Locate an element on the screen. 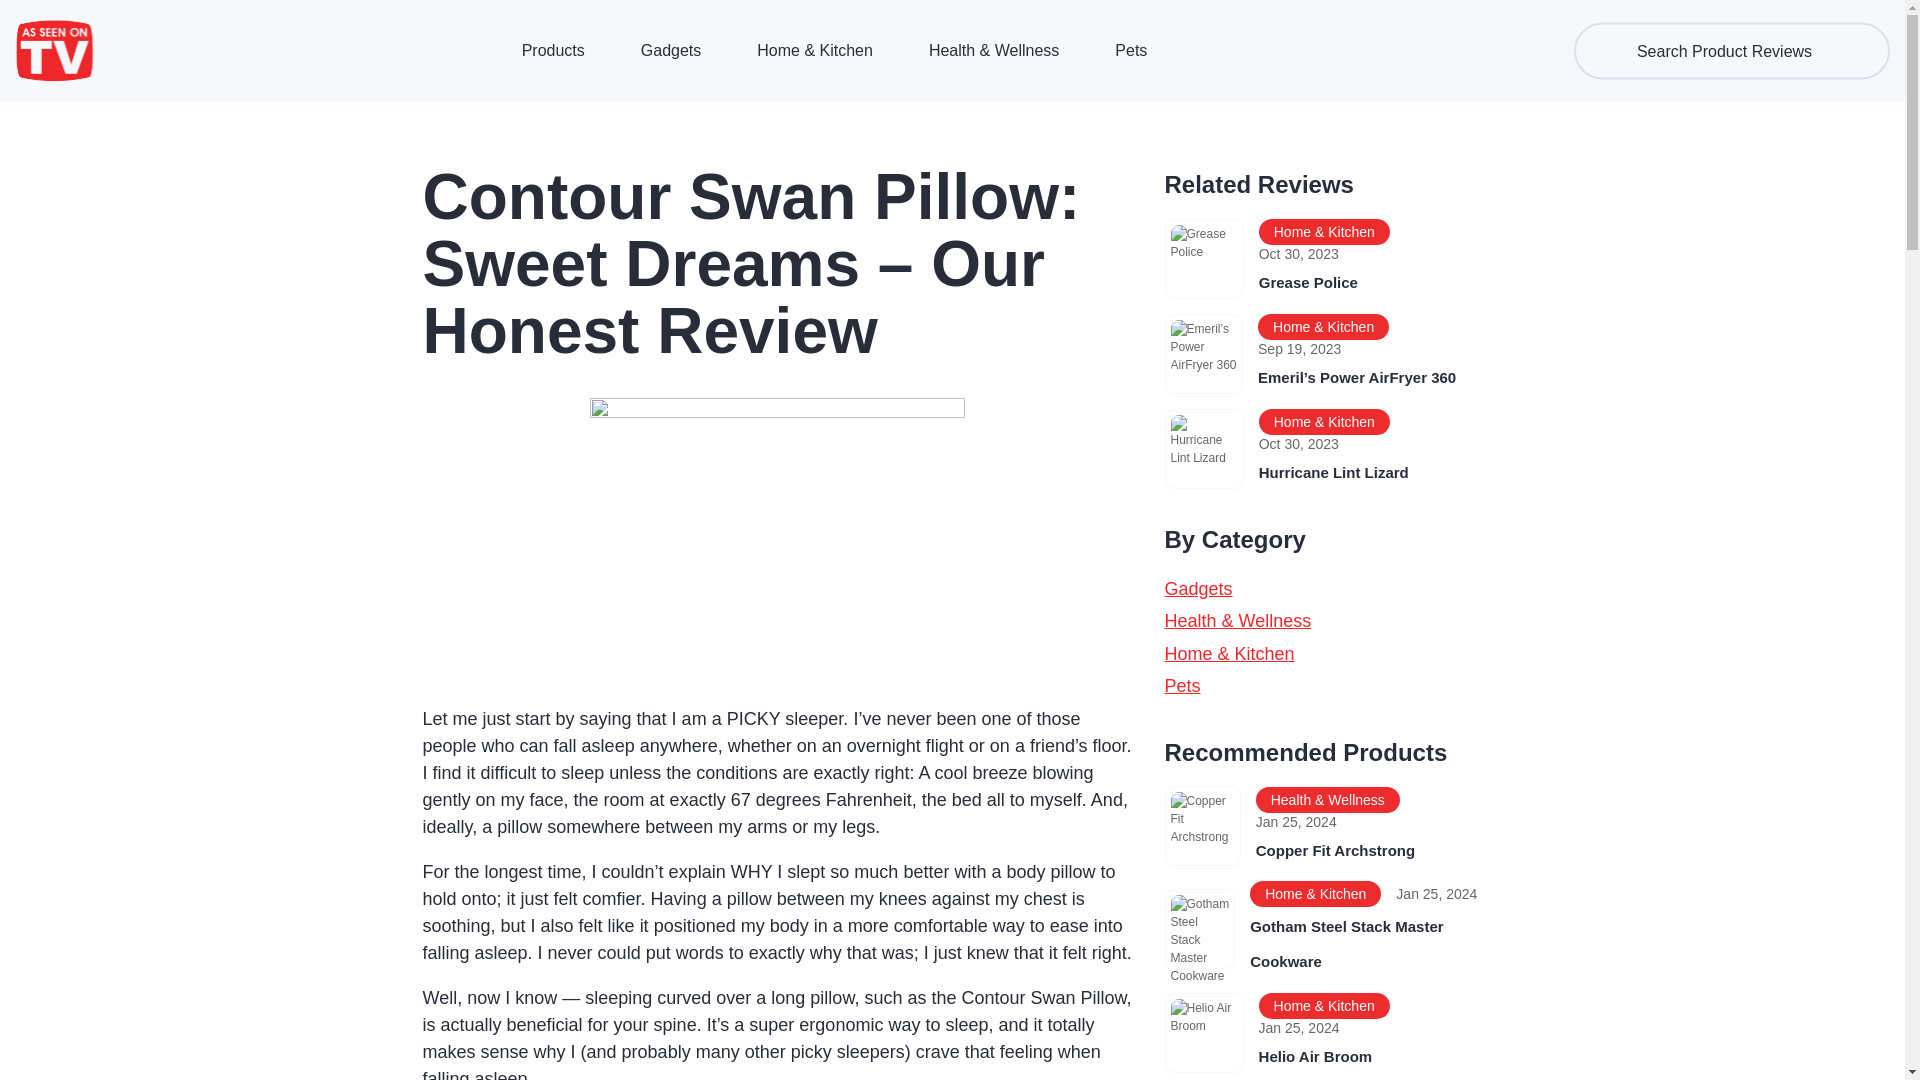 The height and width of the screenshot is (1080, 1920). Pets is located at coordinates (1131, 50).